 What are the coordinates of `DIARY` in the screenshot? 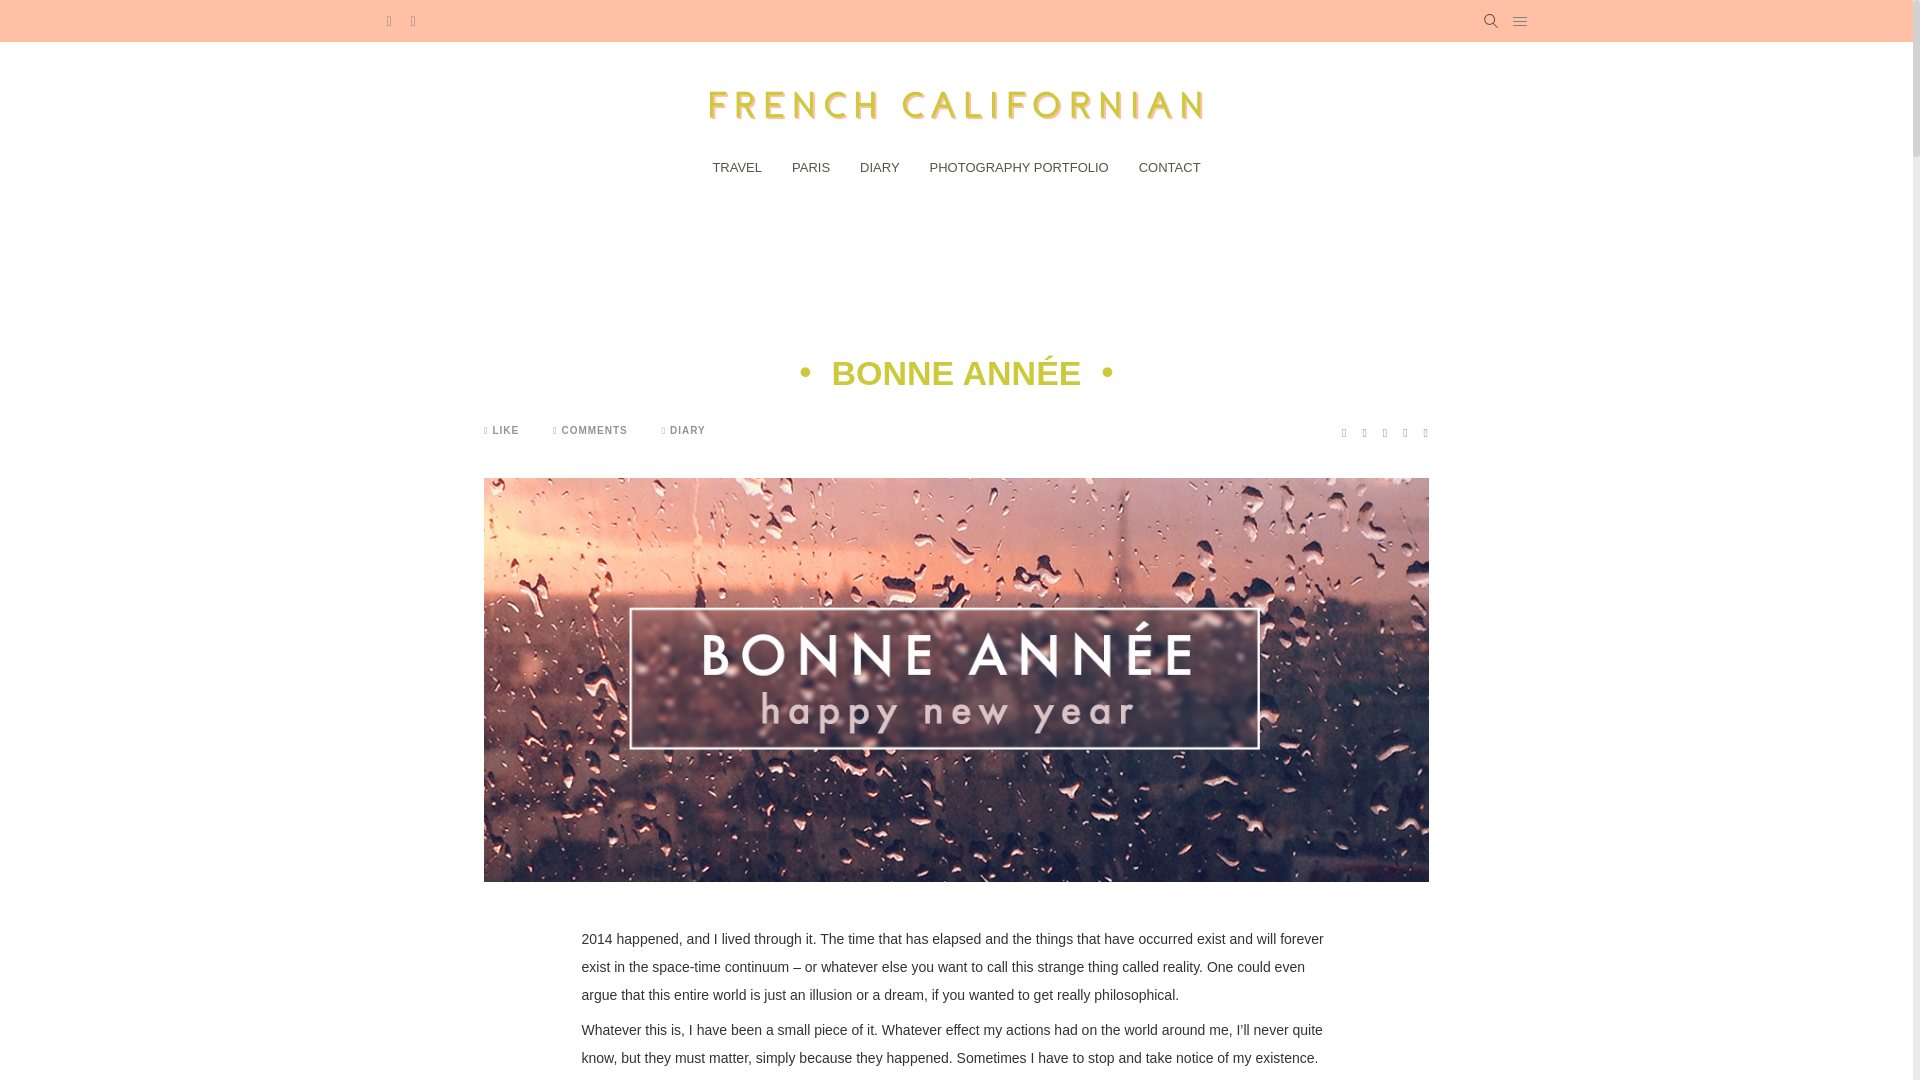 It's located at (880, 166).